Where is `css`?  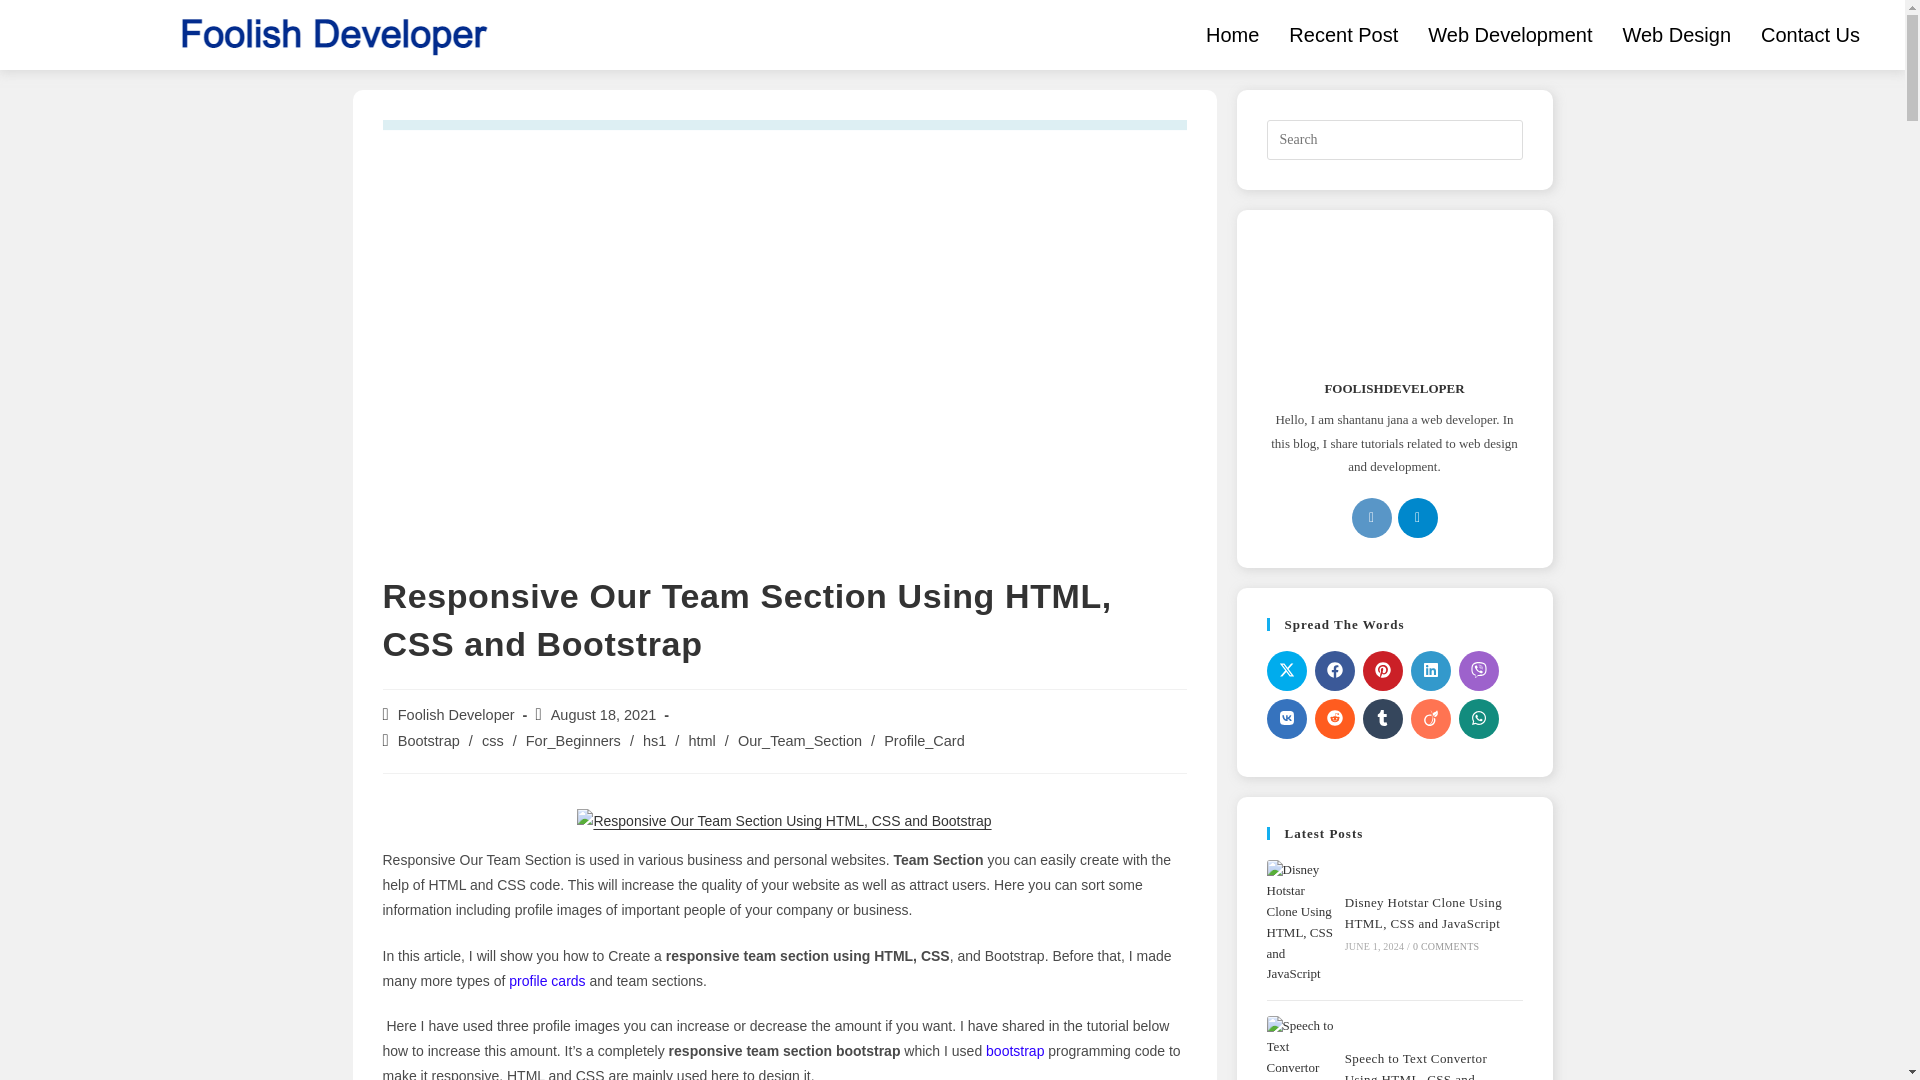 css is located at coordinates (492, 741).